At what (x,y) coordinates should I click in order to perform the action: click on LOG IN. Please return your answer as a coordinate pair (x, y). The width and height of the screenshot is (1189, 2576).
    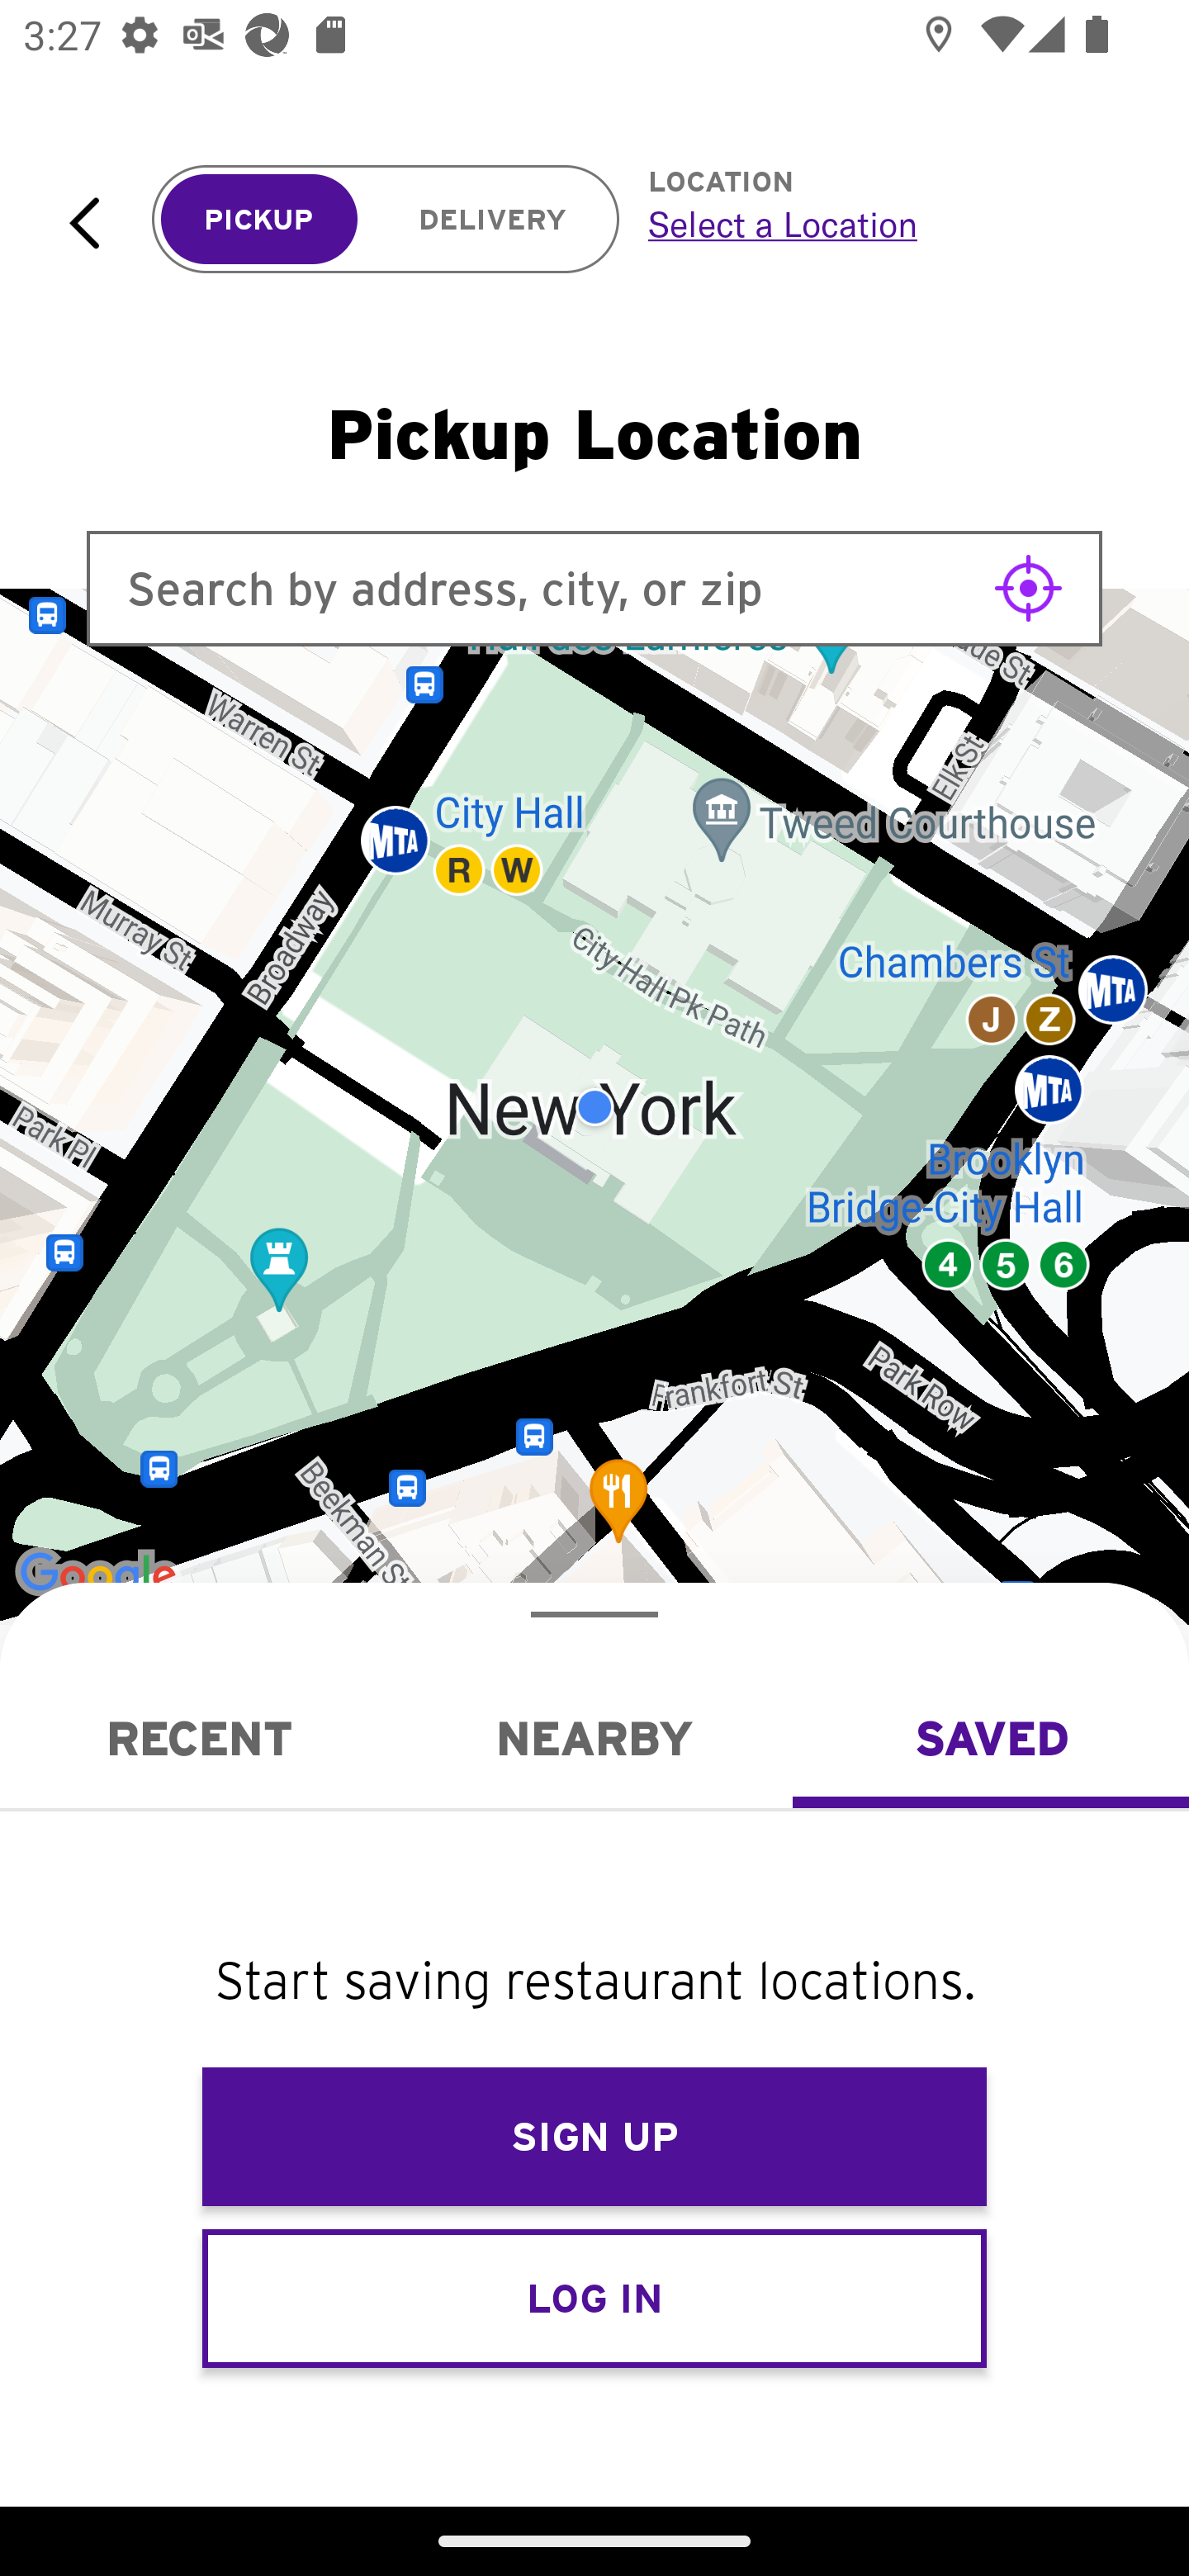
    Looking at the image, I should click on (594, 2297).